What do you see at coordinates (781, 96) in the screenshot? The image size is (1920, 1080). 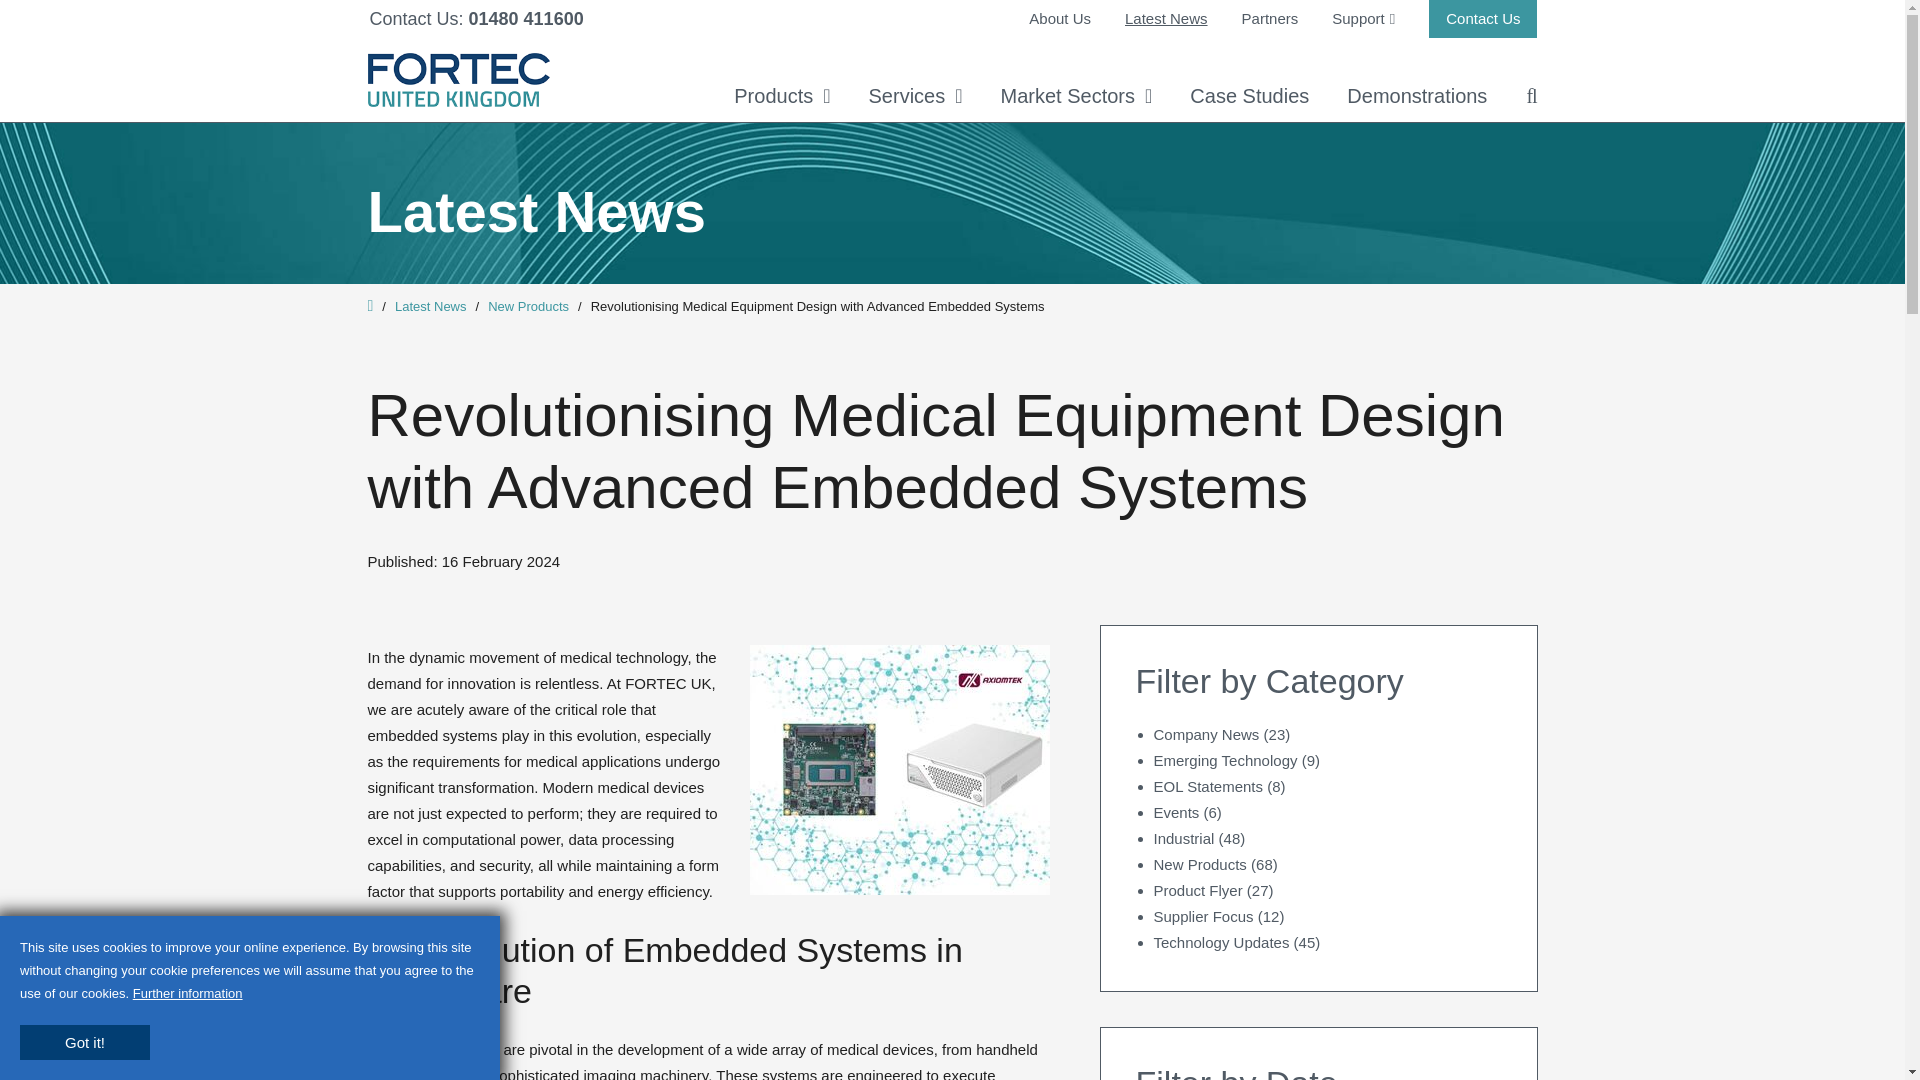 I see `Products` at bounding box center [781, 96].